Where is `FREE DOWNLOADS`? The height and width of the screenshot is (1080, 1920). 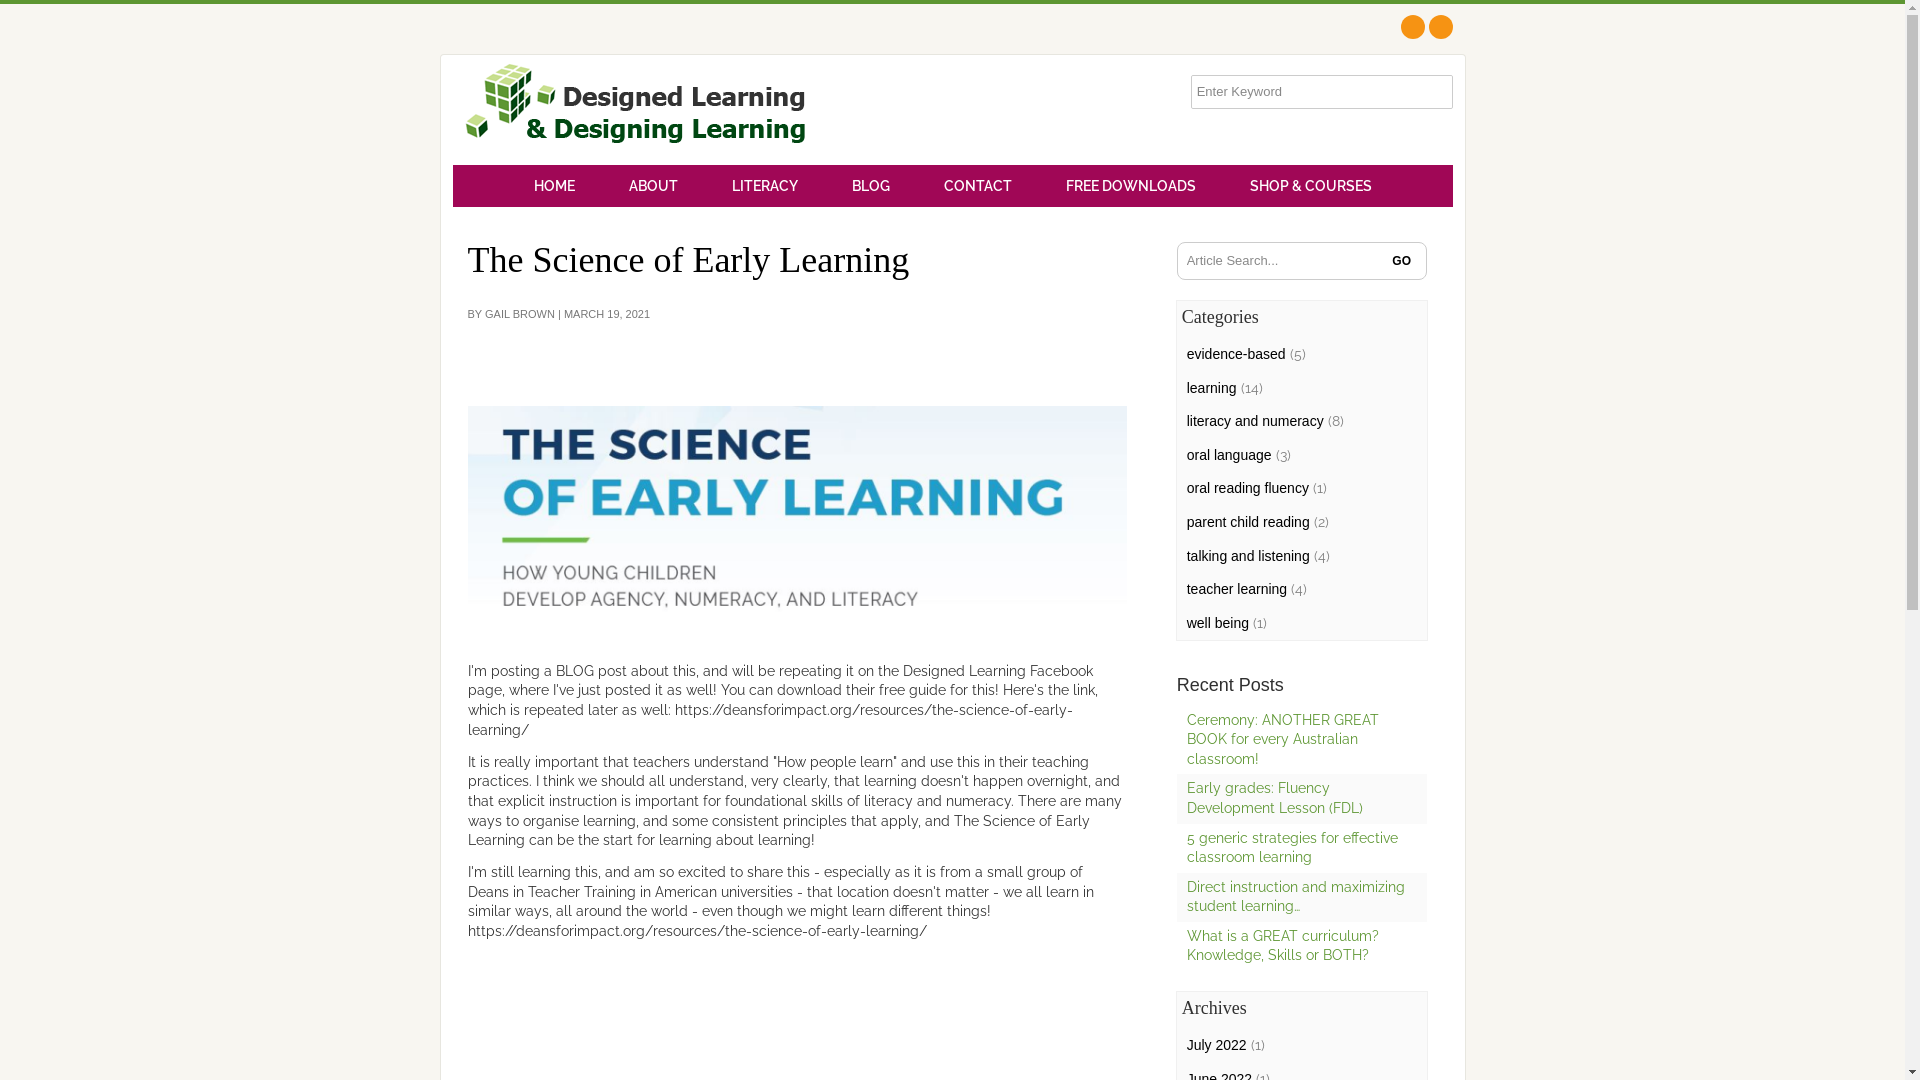
FREE DOWNLOADS is located at coordinates (1130, 186).